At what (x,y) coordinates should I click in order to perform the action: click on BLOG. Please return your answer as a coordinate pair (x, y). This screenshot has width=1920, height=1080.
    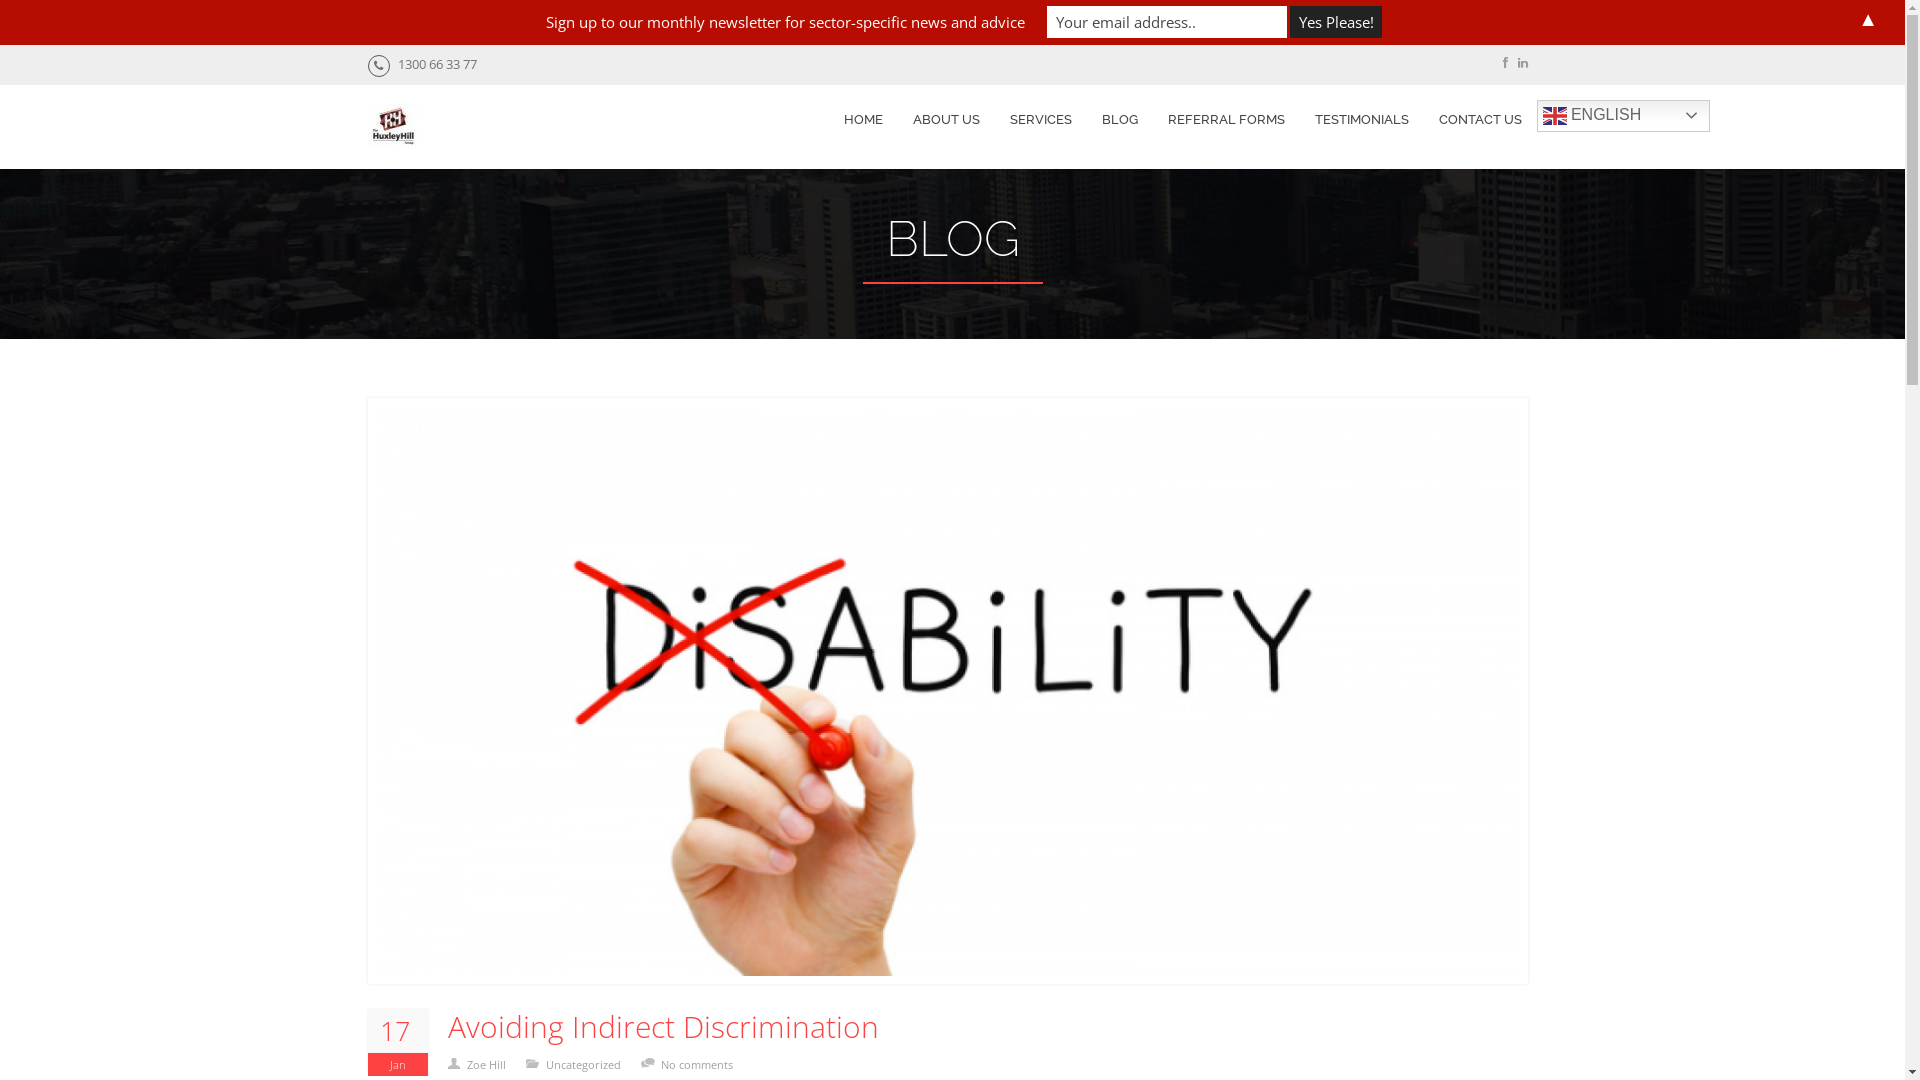
    Looking at the image, I should click on (1119, 120).